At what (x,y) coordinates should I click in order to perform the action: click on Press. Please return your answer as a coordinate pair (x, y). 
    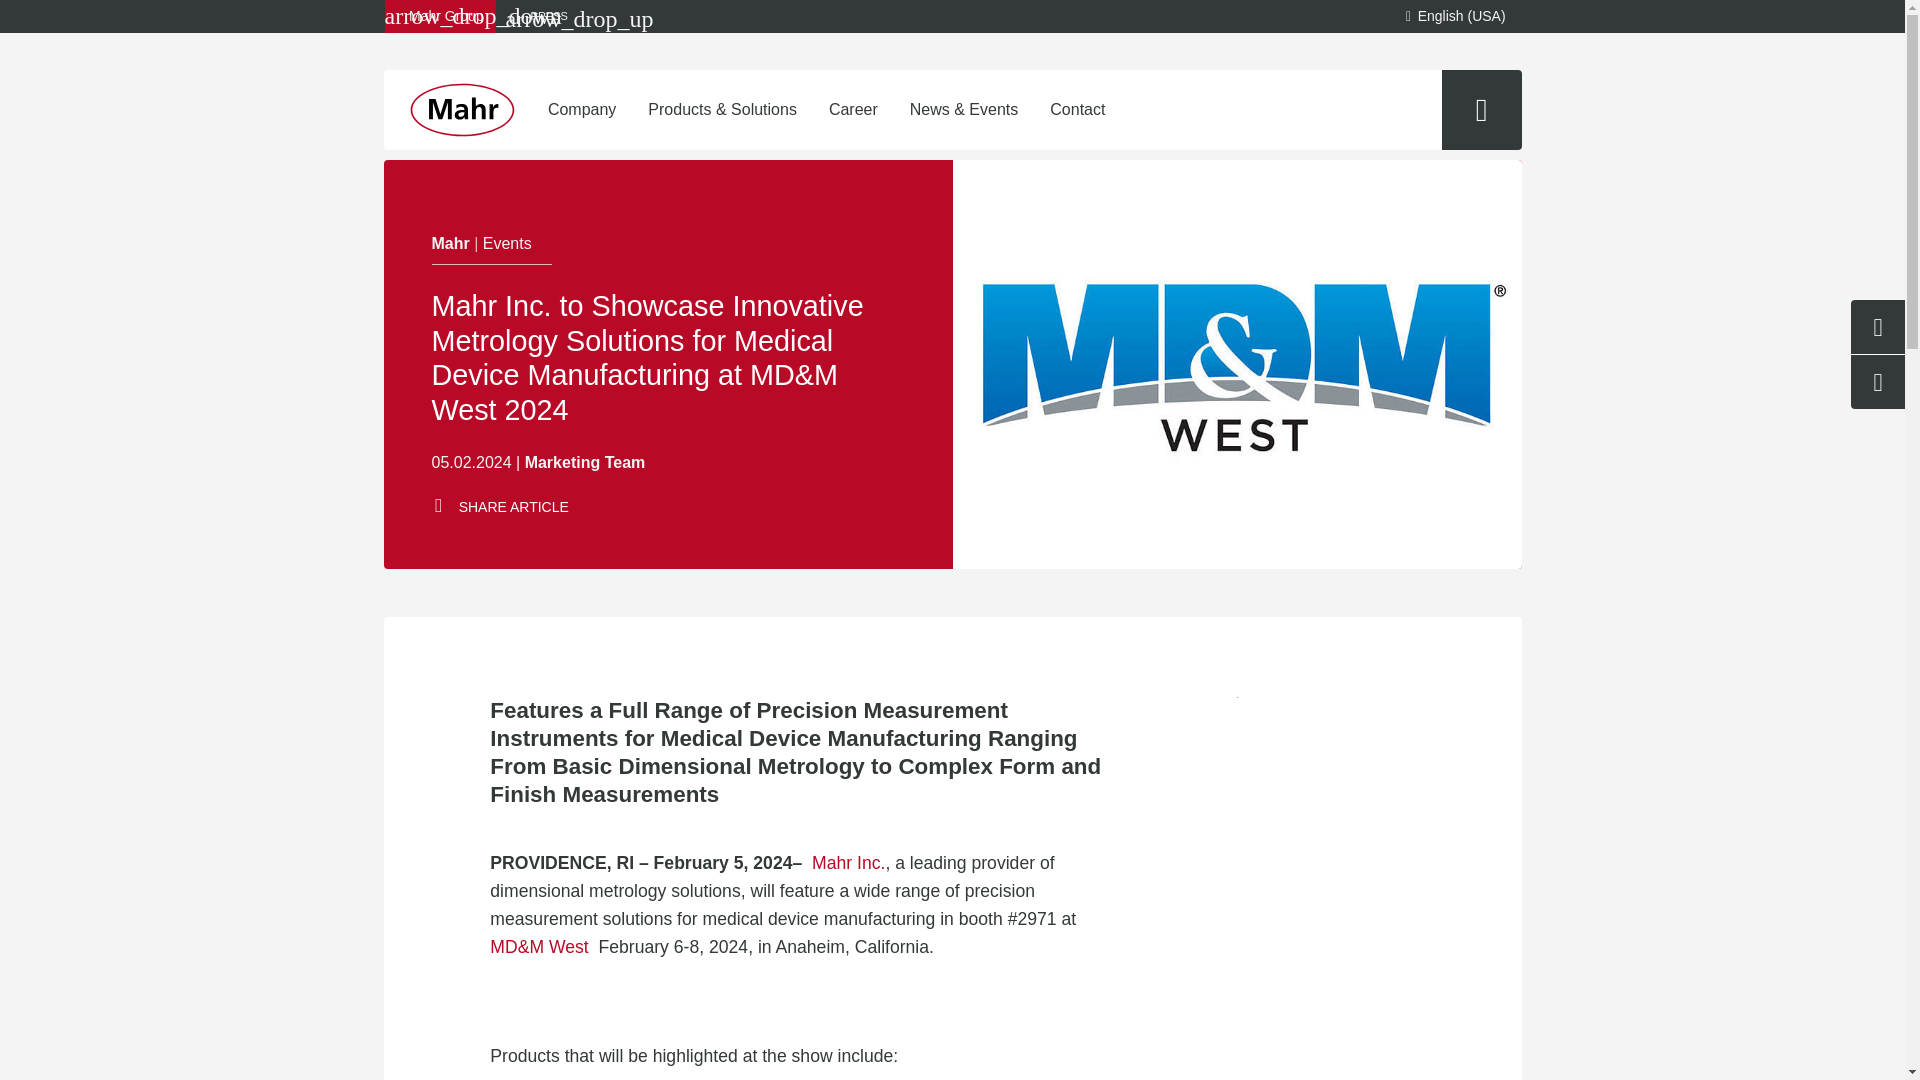
    Looking at the image, I should click on (537, 16).